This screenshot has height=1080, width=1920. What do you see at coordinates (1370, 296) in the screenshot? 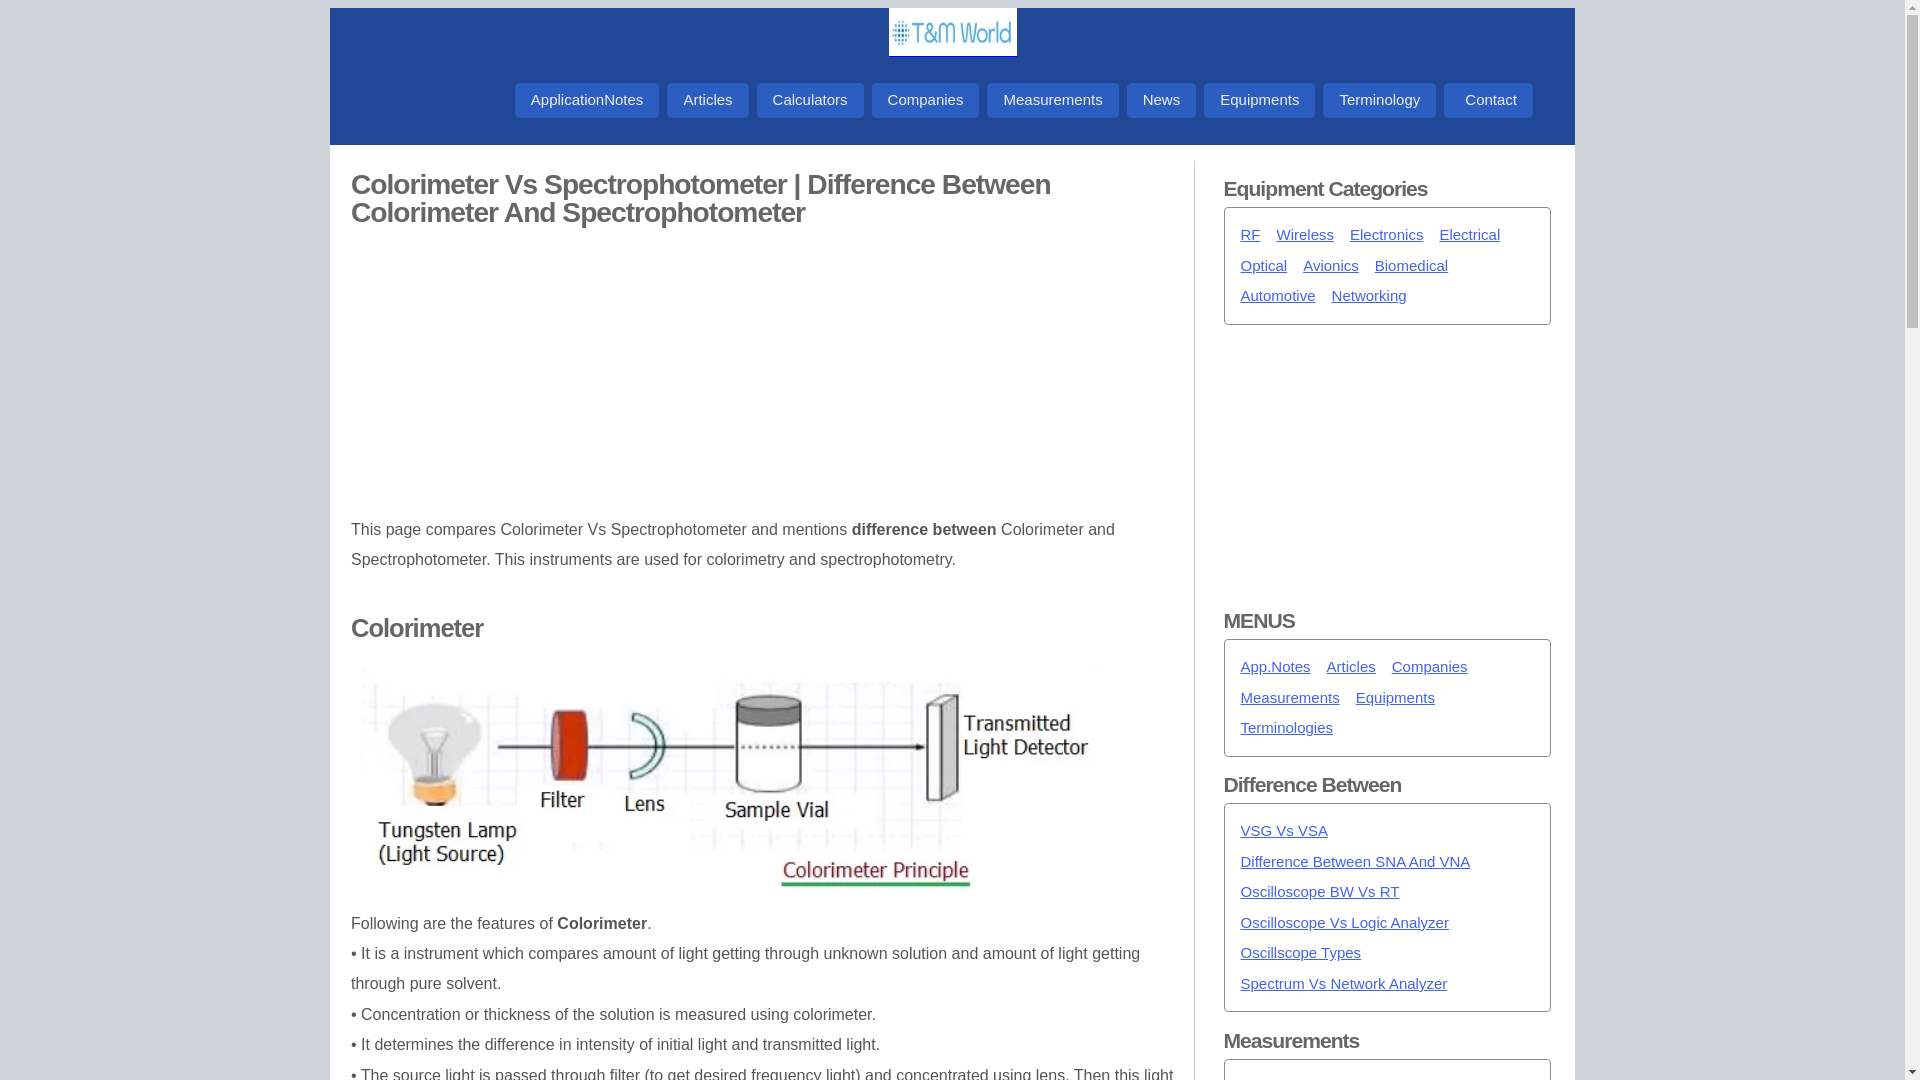
I see `Networking` at bounding box center [1370, 296].